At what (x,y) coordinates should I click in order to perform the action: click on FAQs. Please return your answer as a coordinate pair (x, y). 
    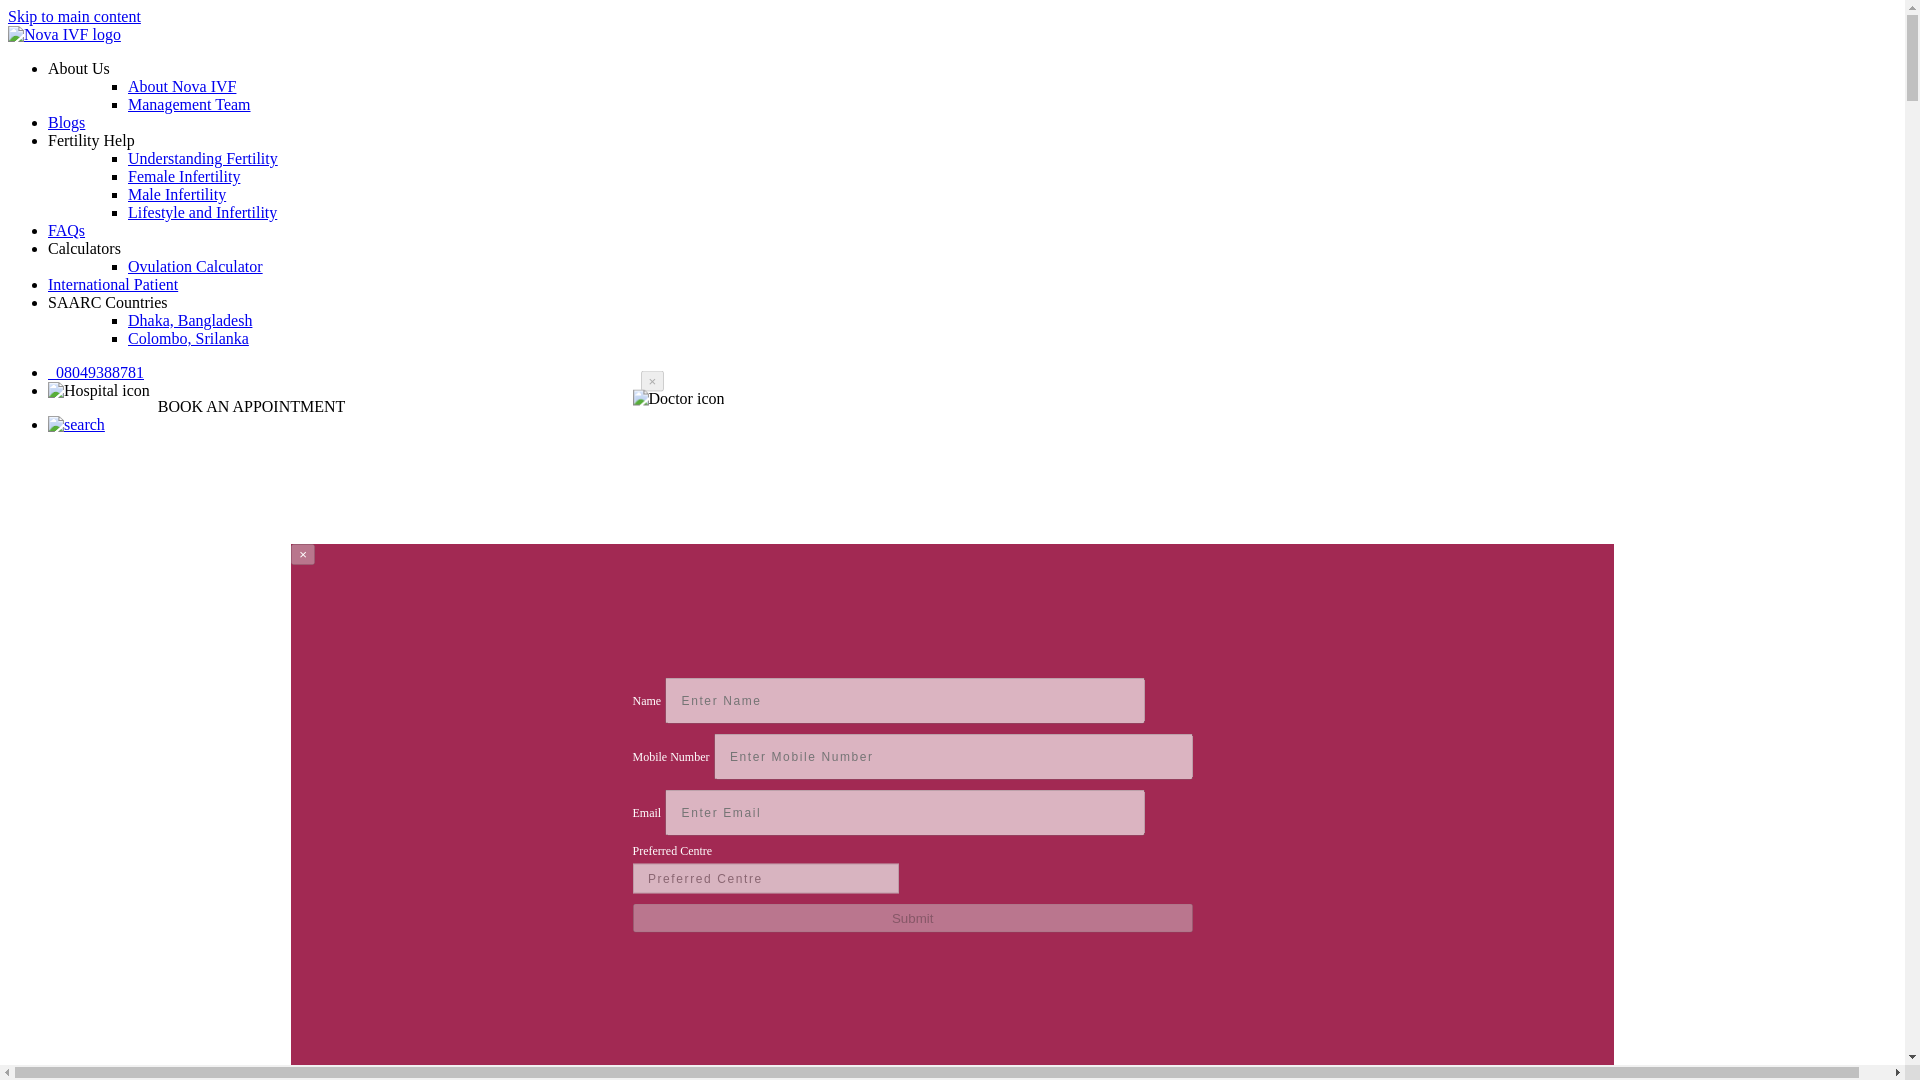
    Looking at the image, I should click on (66, 230).